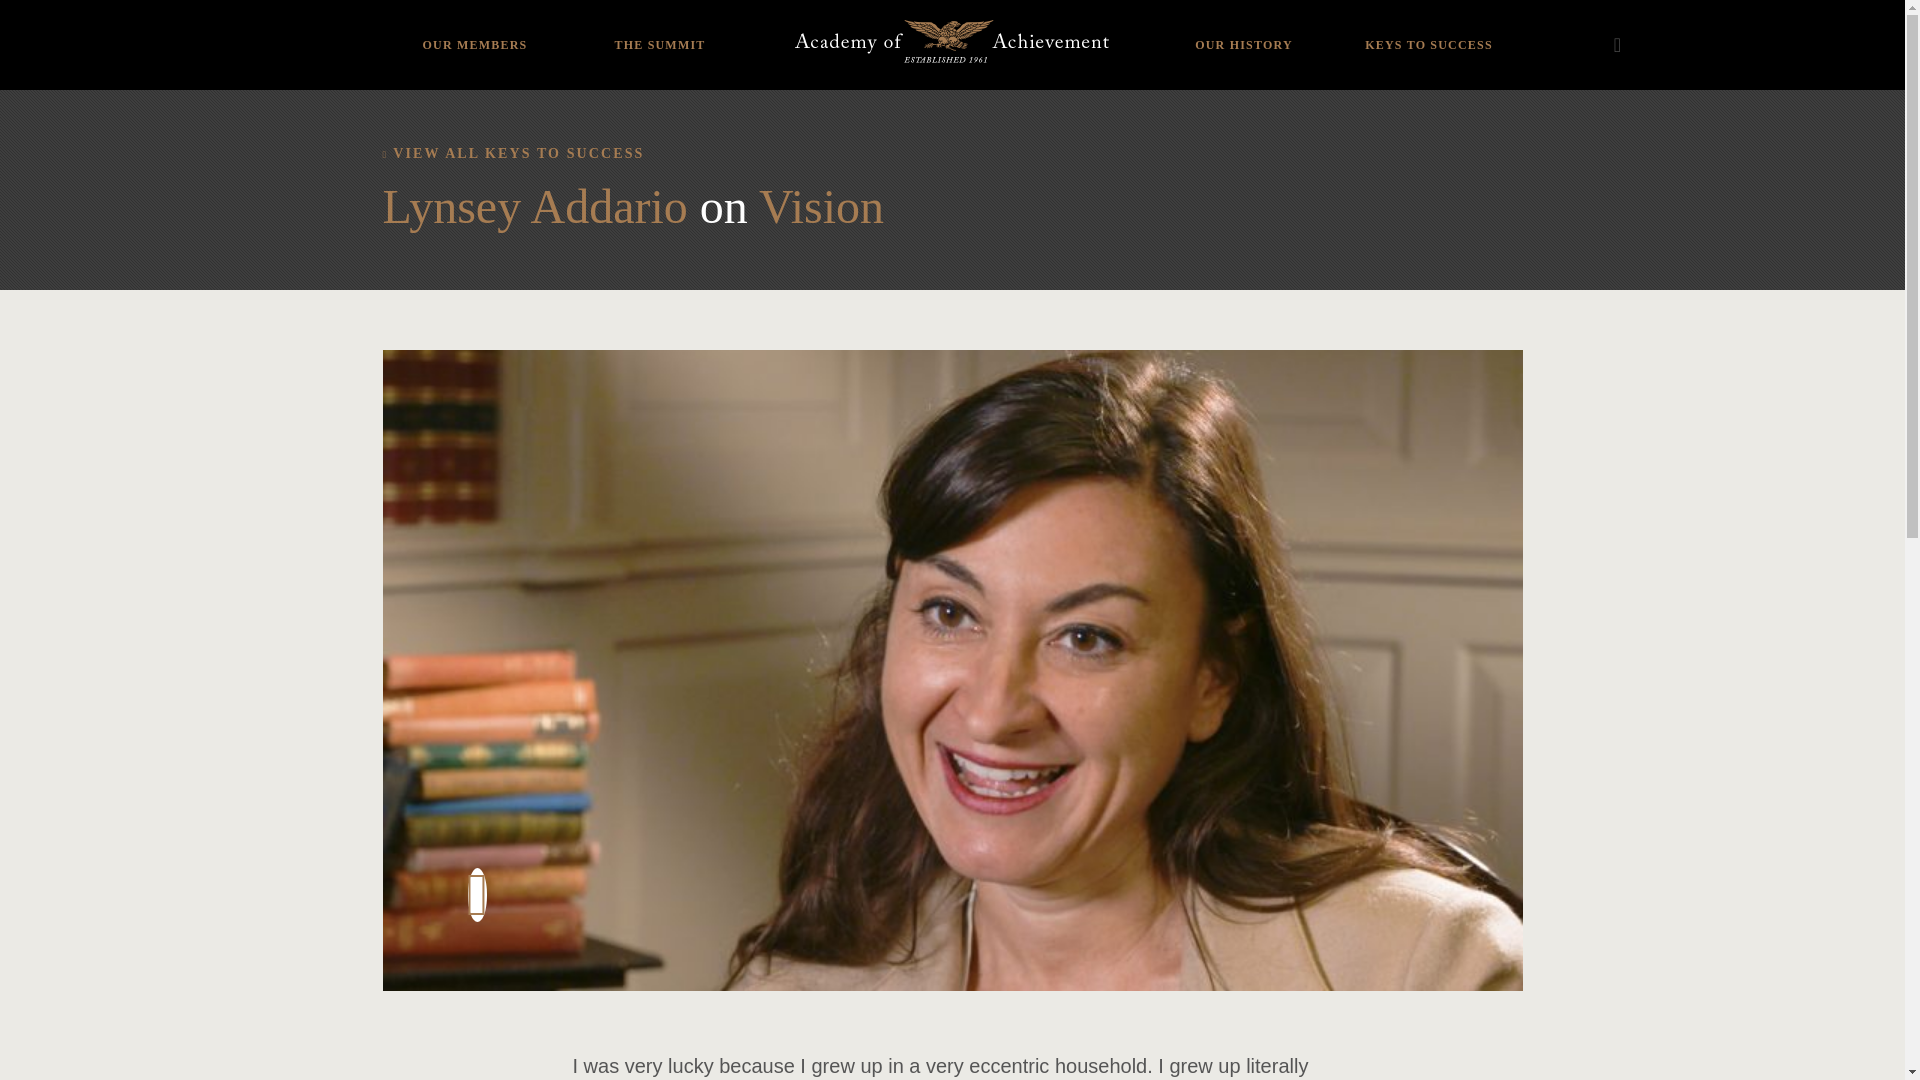  What do you see at coordinates (1428, 30) in the screenshot?
I see `KEYS TO SUCCESS` at bounding box center [1428, 30].